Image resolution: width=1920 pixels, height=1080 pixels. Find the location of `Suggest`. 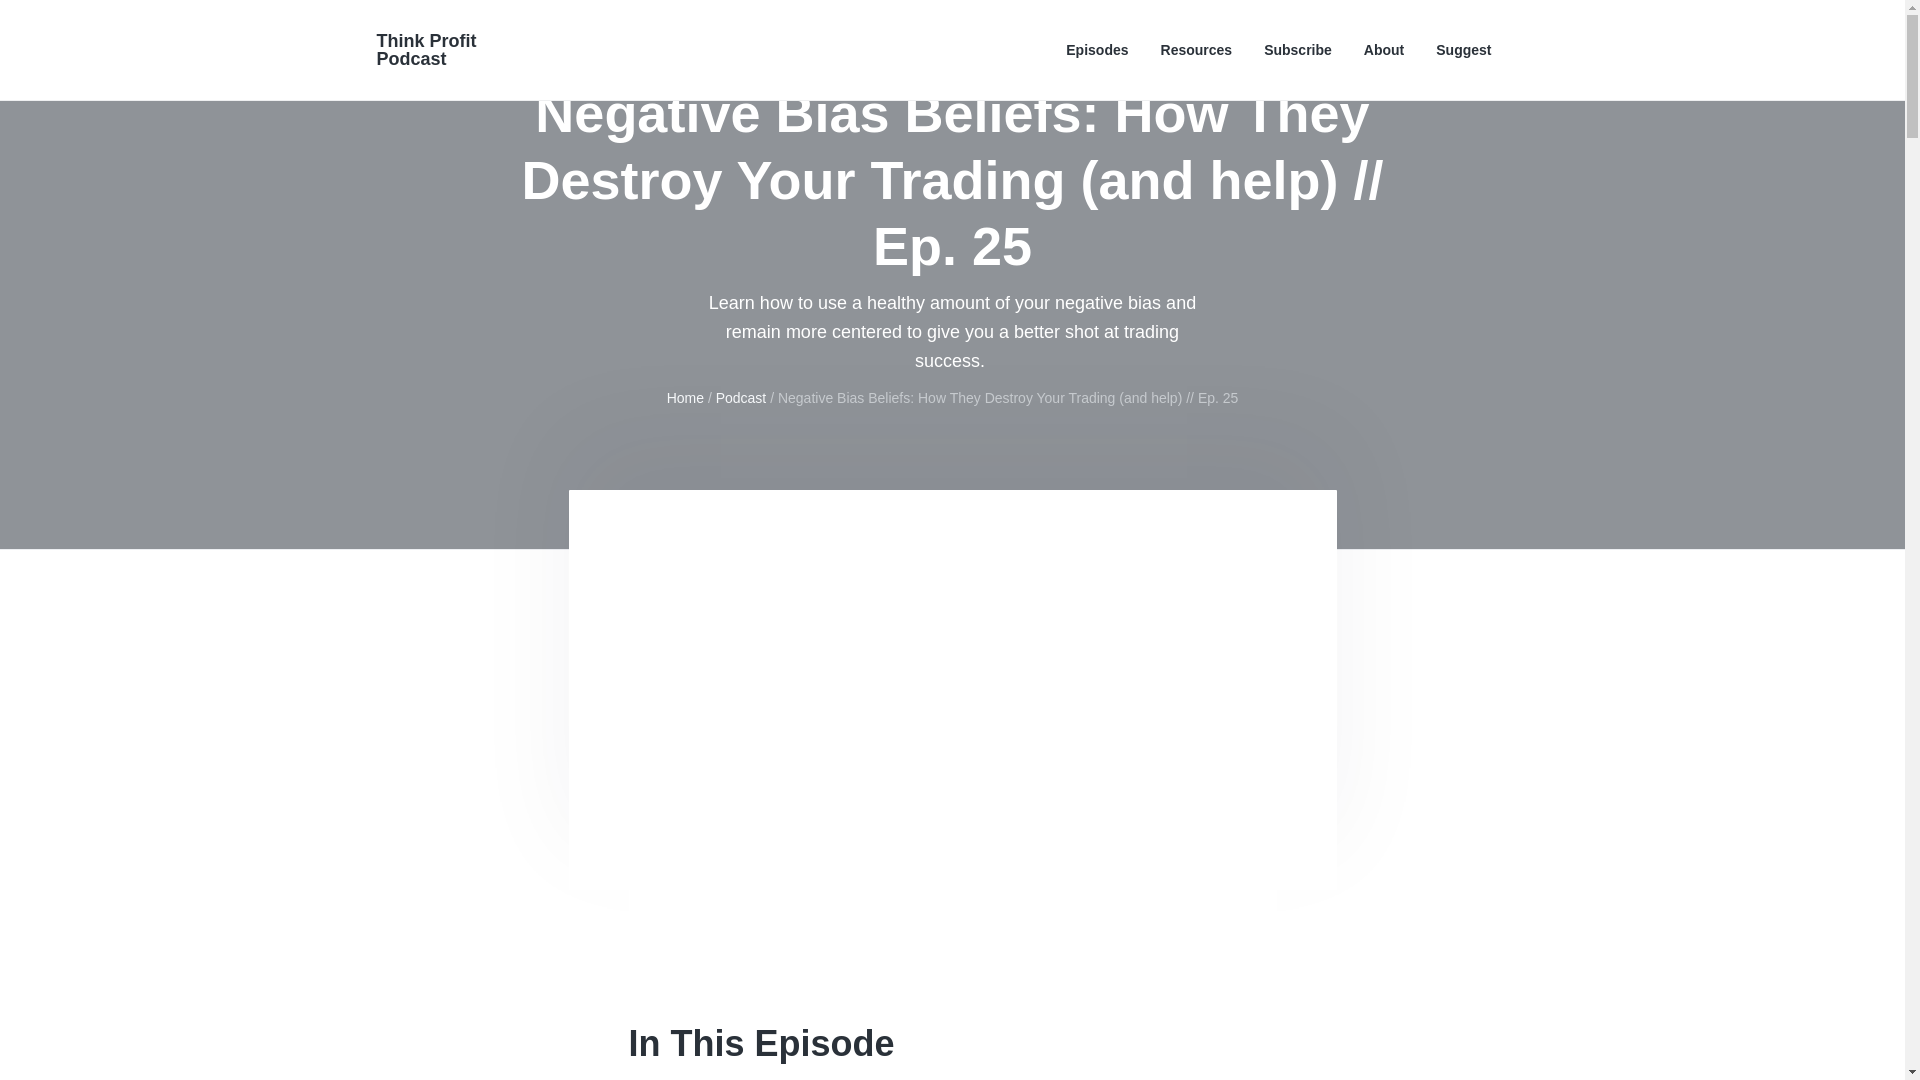

Suggest is located at coordinates (1464, 50).